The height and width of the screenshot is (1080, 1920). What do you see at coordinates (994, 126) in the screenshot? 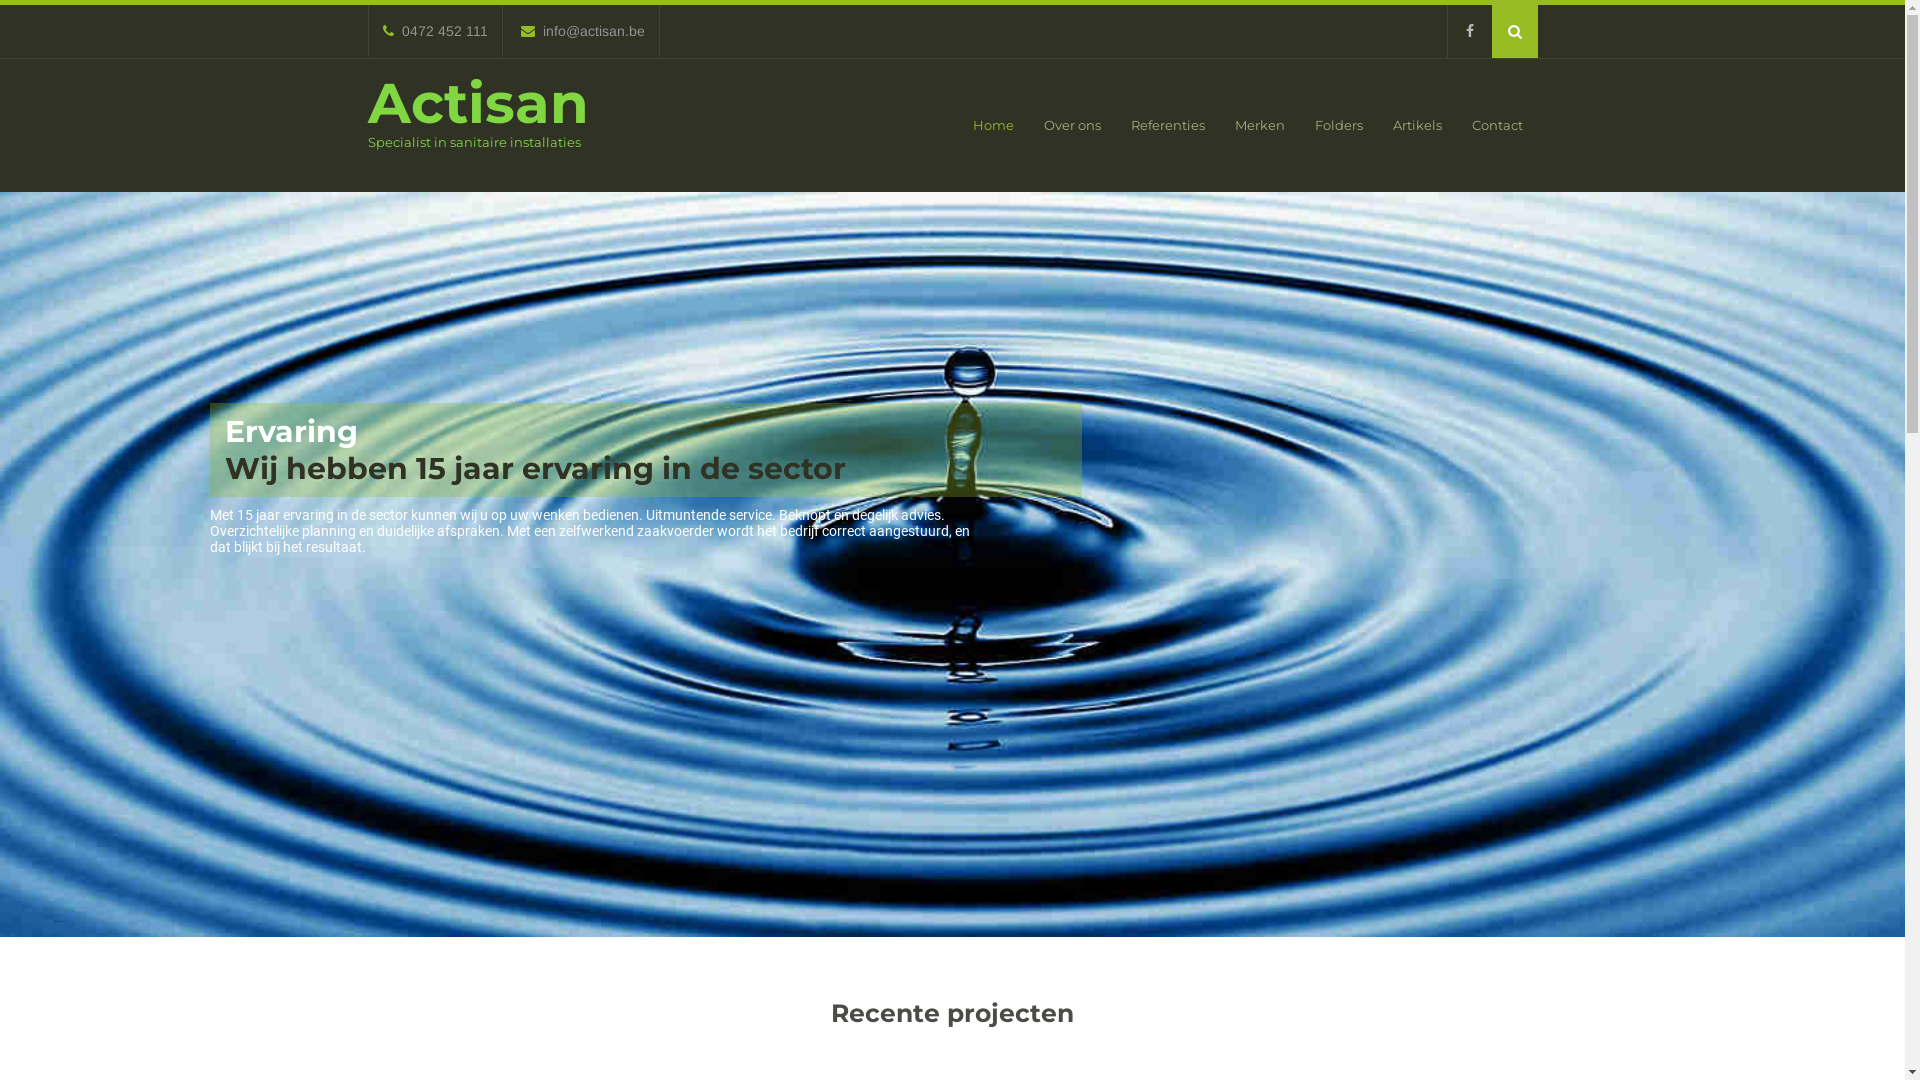
I see `Home` at bounding box center [994, 126].